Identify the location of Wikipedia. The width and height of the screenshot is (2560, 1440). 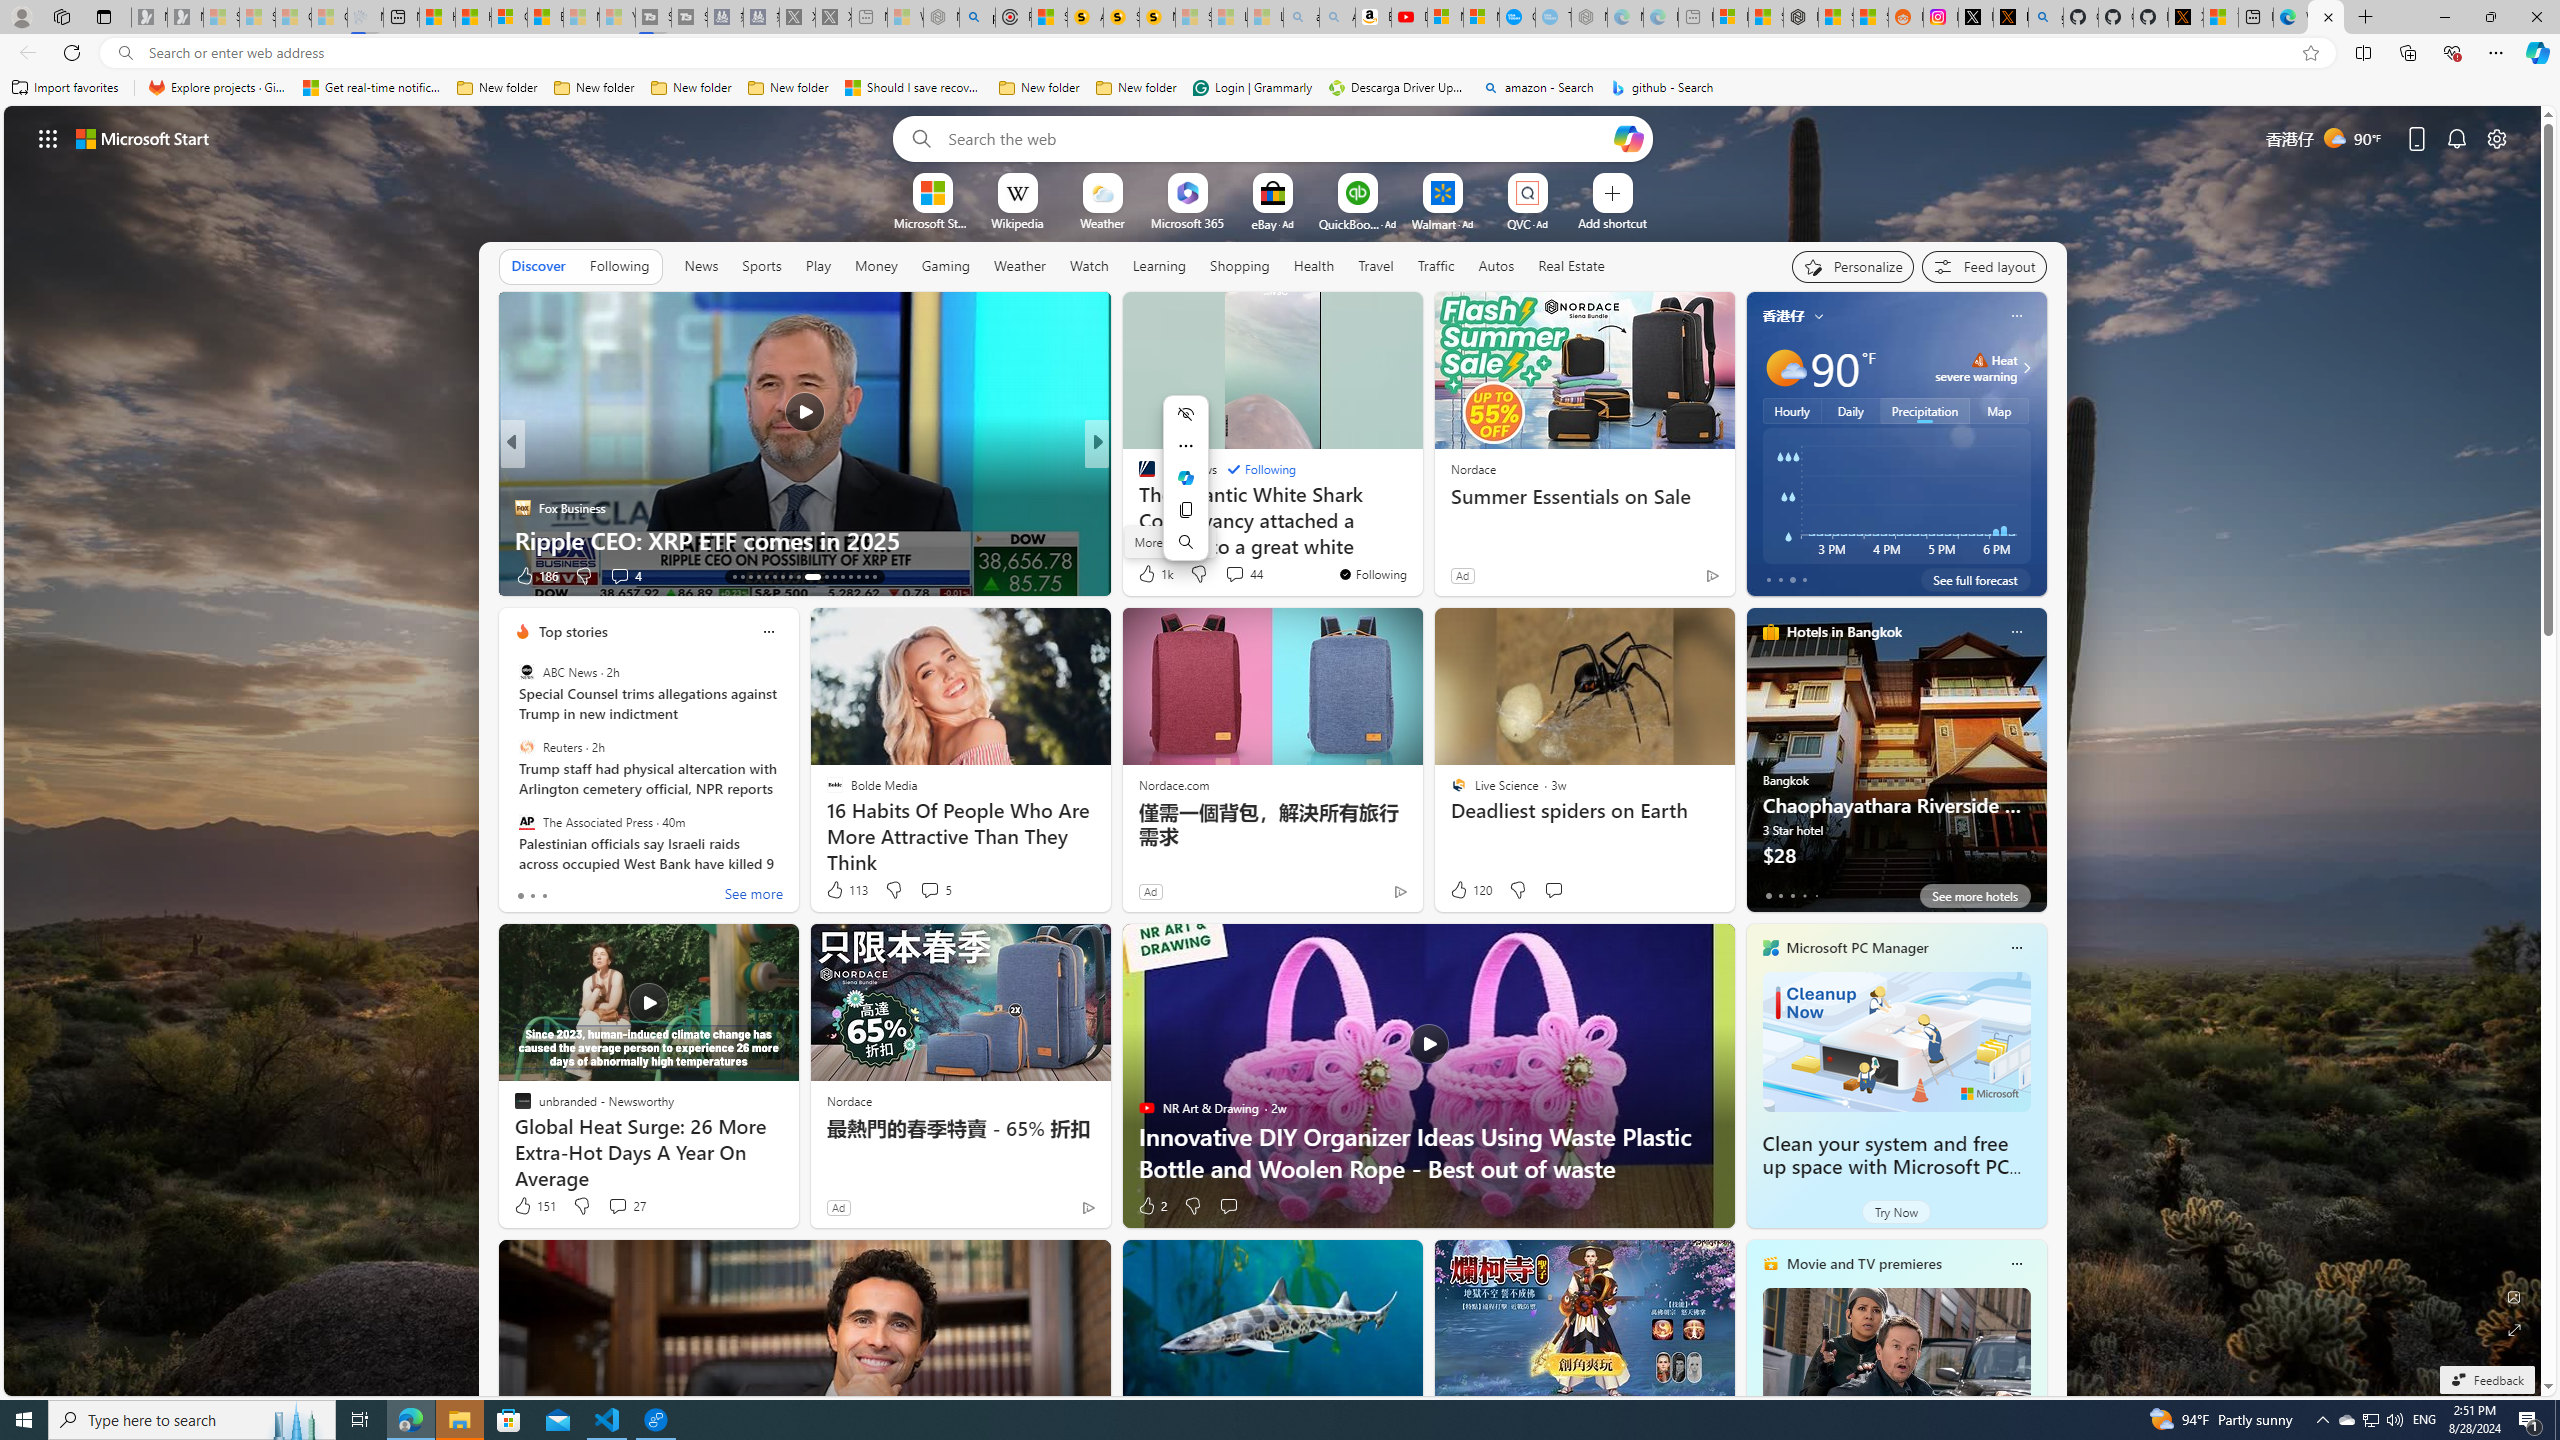
(1017, 222).